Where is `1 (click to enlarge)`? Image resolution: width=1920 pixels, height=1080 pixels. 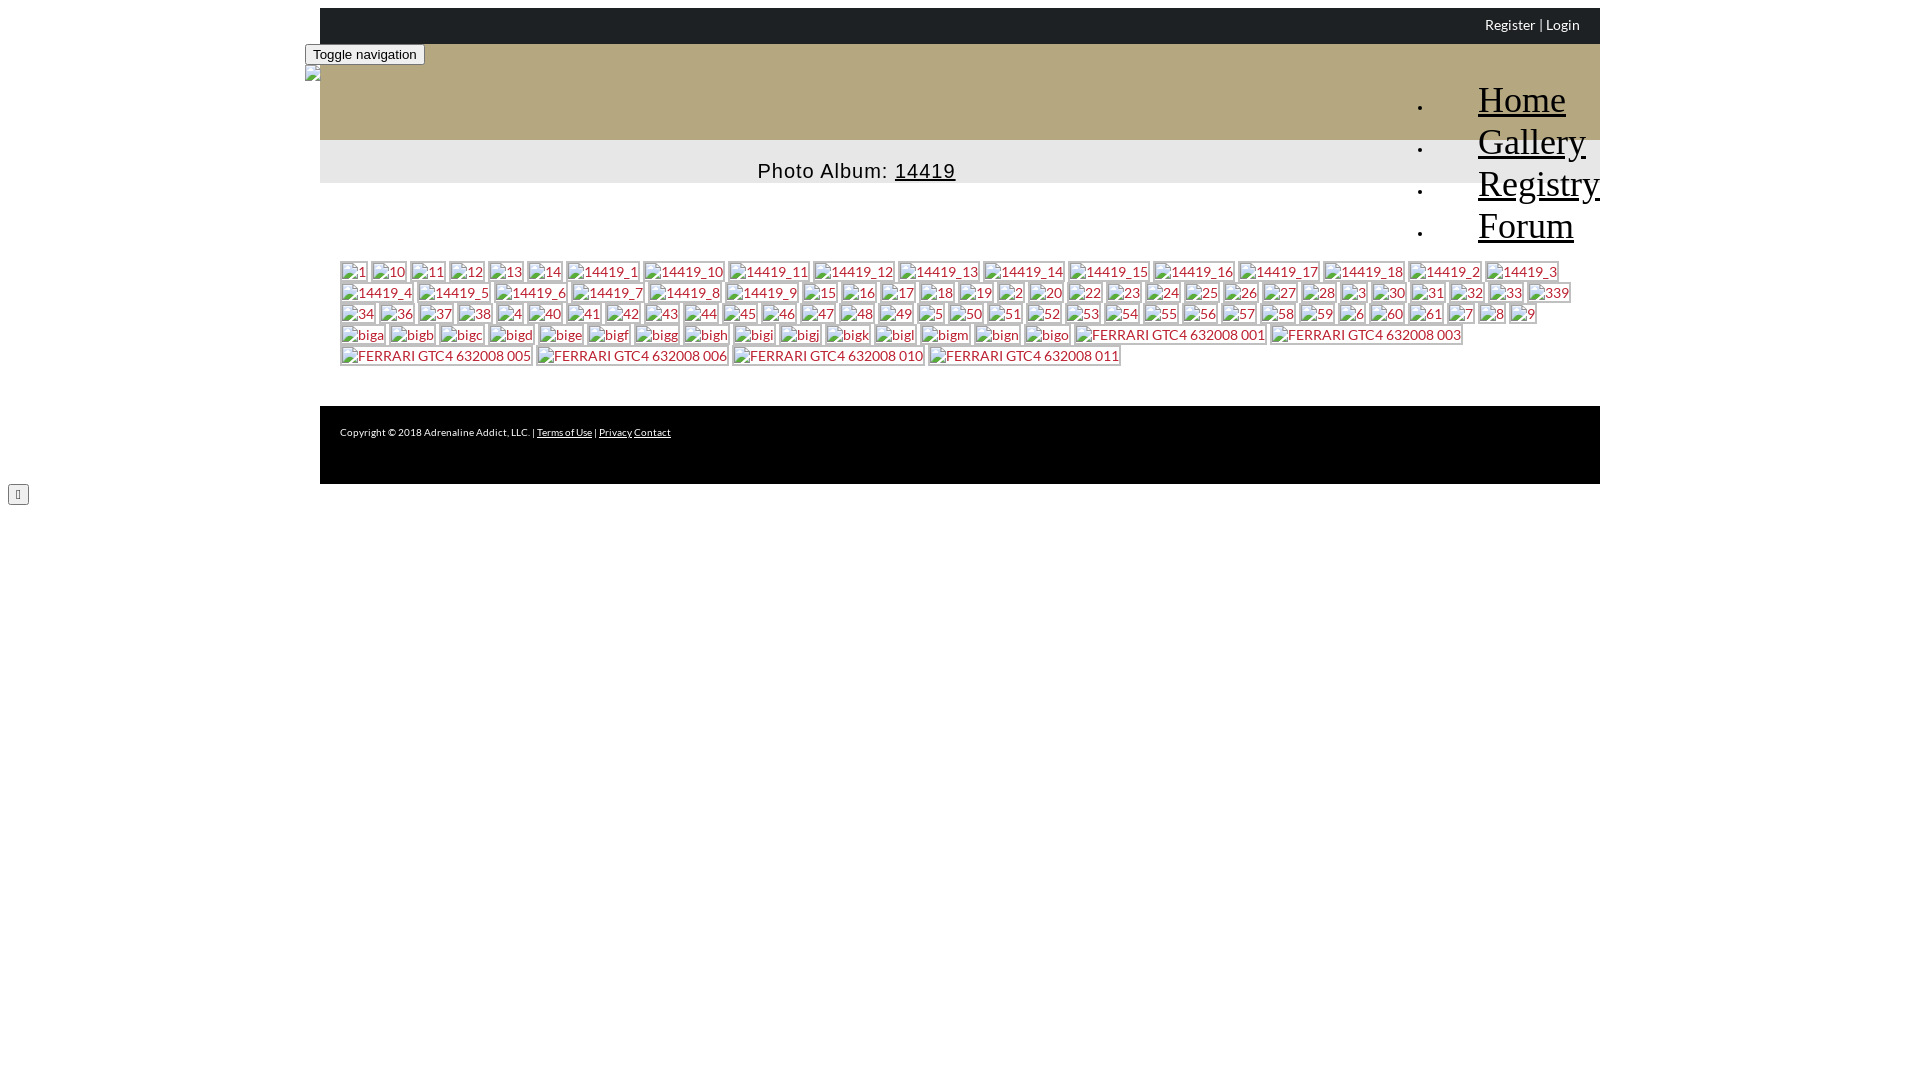 1 (click to enlarge) is located at coordinates (354, 272).